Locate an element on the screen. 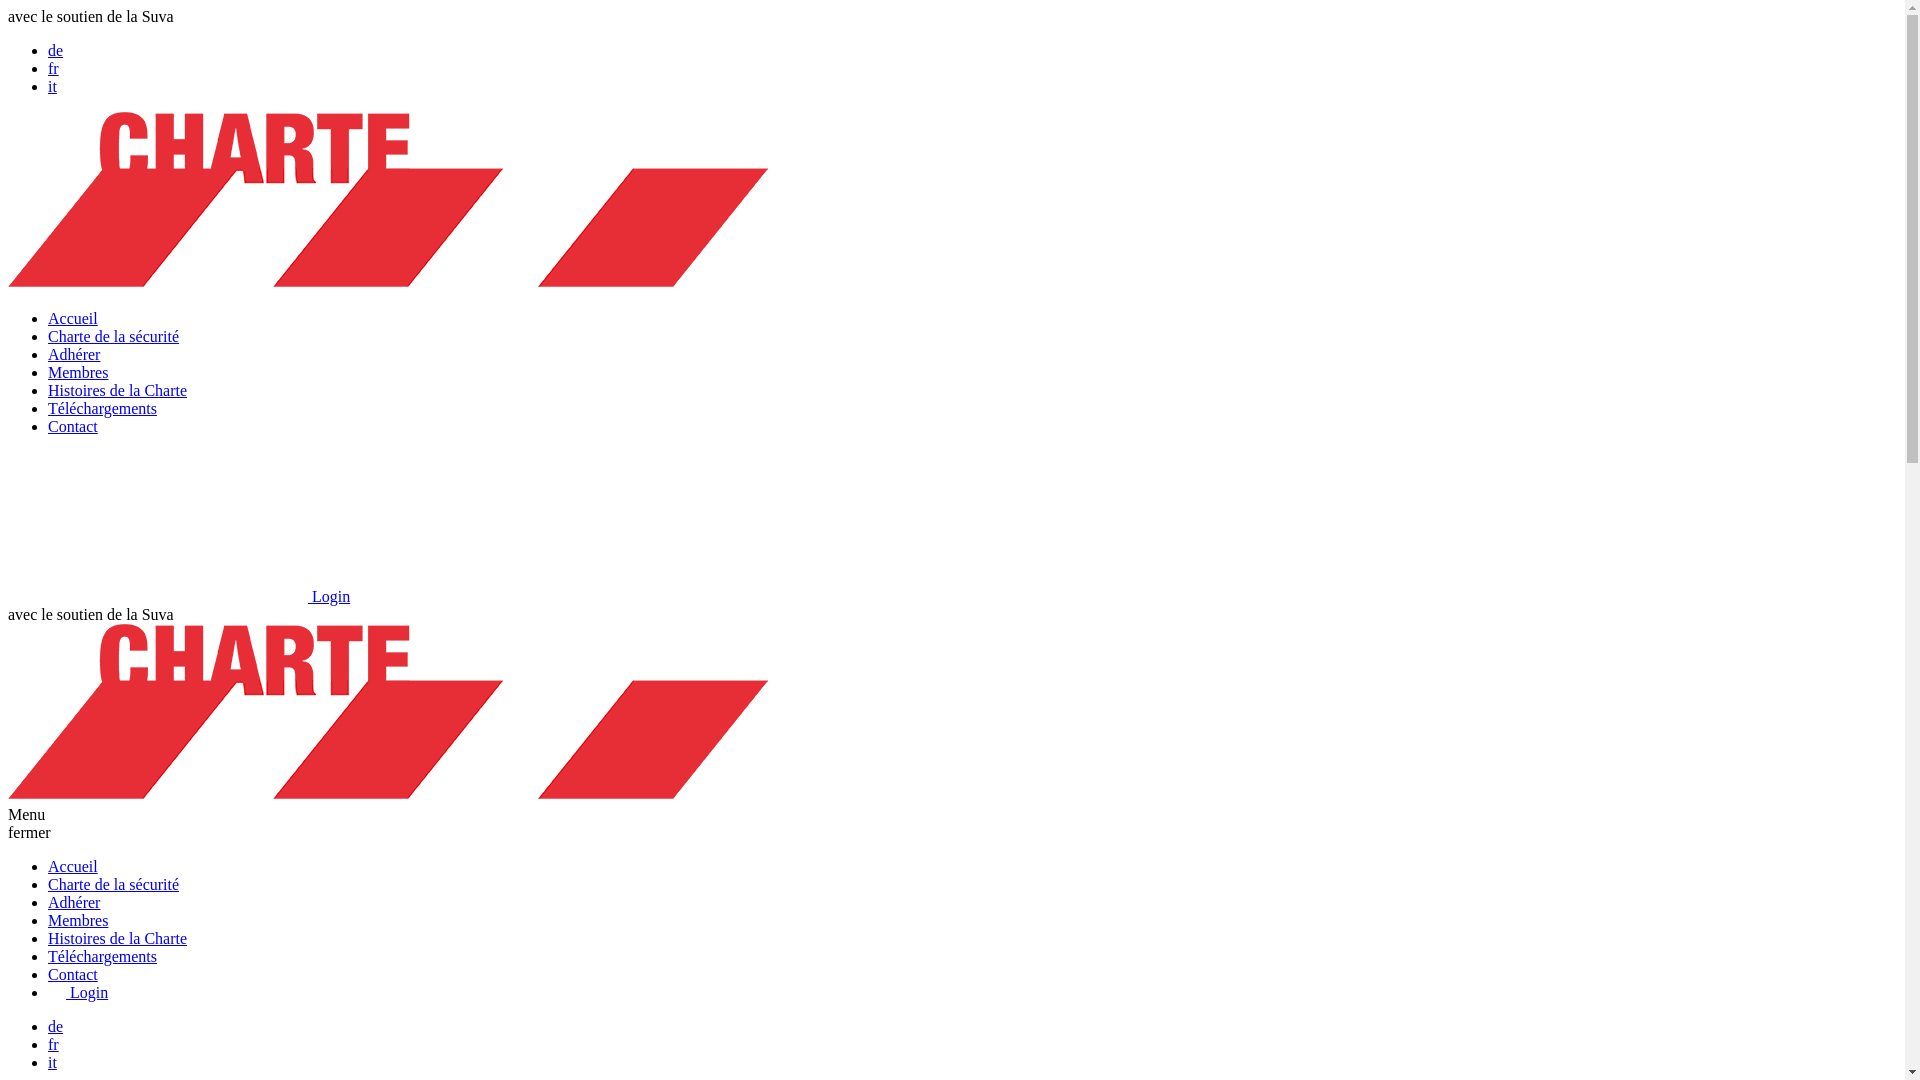  fr is located at coordinates (54, 1044).